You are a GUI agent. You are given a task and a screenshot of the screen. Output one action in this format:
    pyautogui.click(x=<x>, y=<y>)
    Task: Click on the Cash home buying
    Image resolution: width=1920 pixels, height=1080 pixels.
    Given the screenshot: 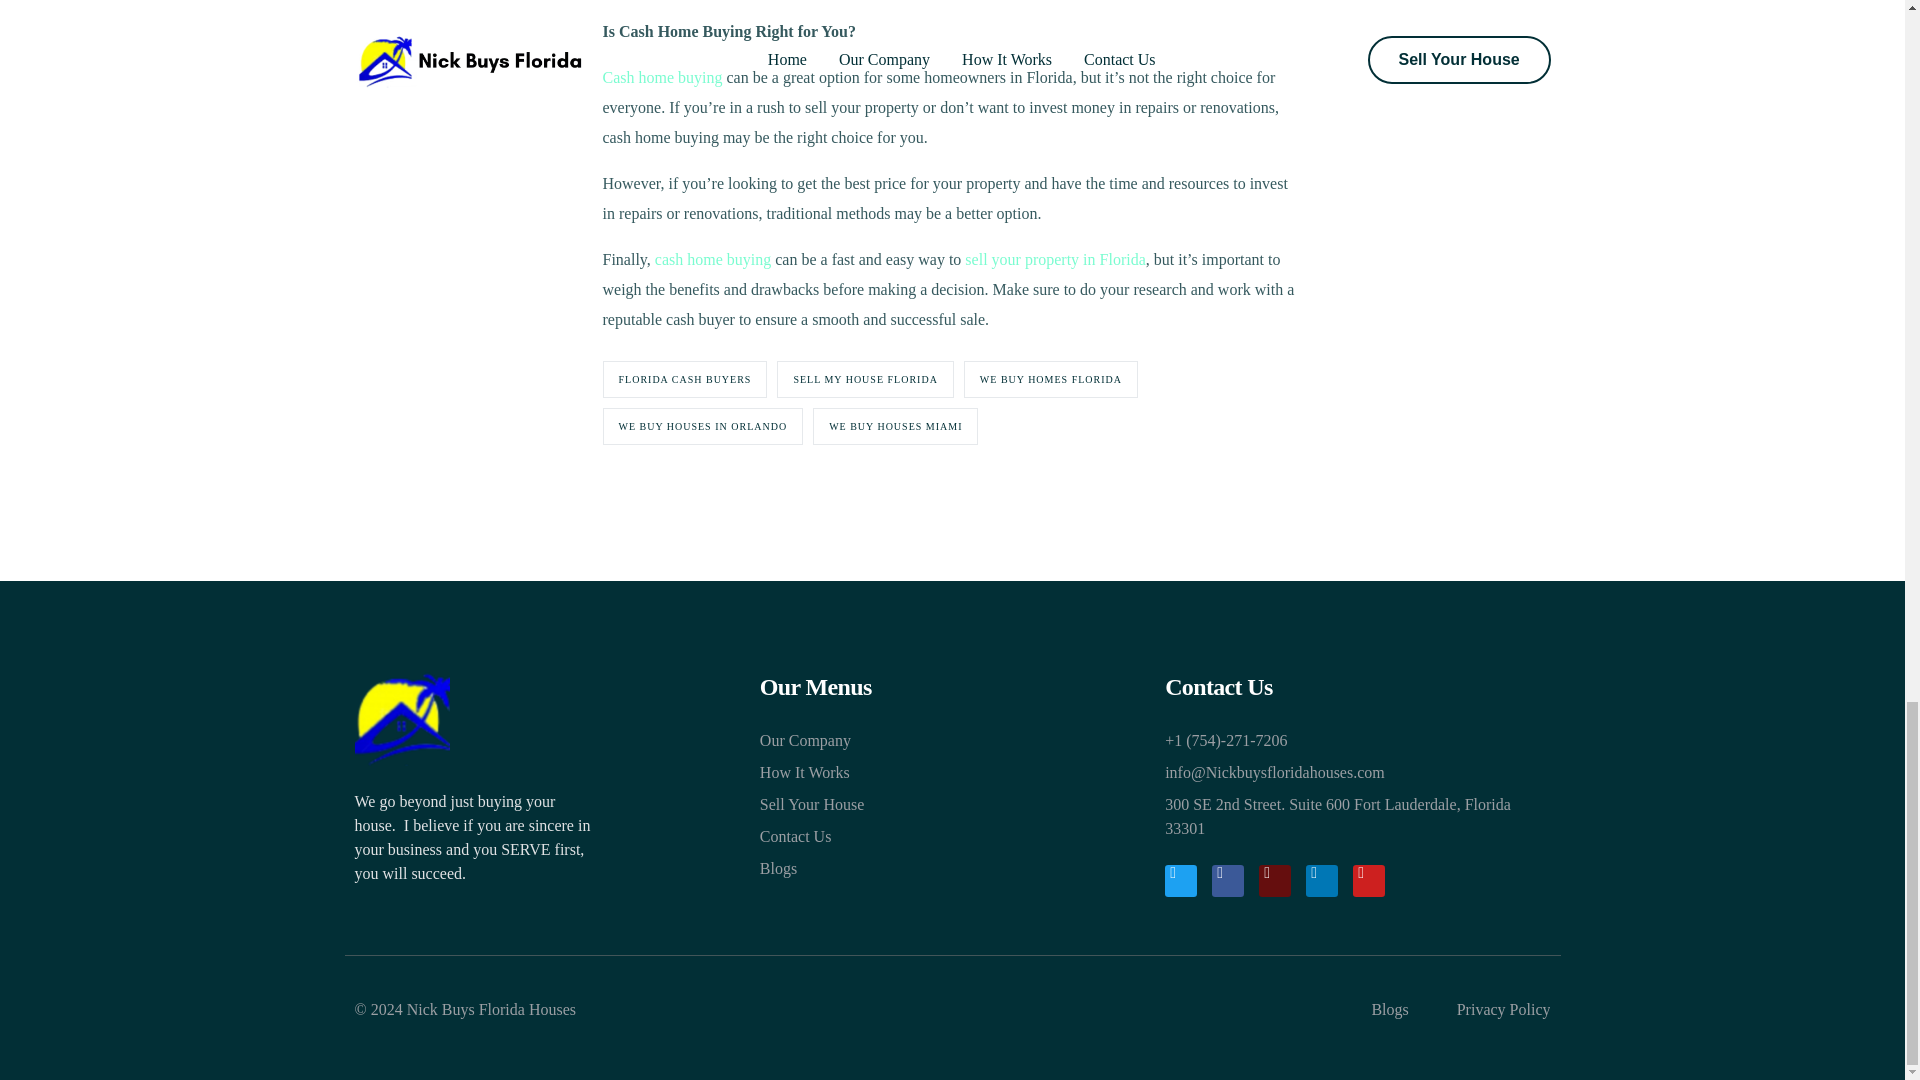 What is the action you would take?
    pyautogui.click(x=662, y=78)
    